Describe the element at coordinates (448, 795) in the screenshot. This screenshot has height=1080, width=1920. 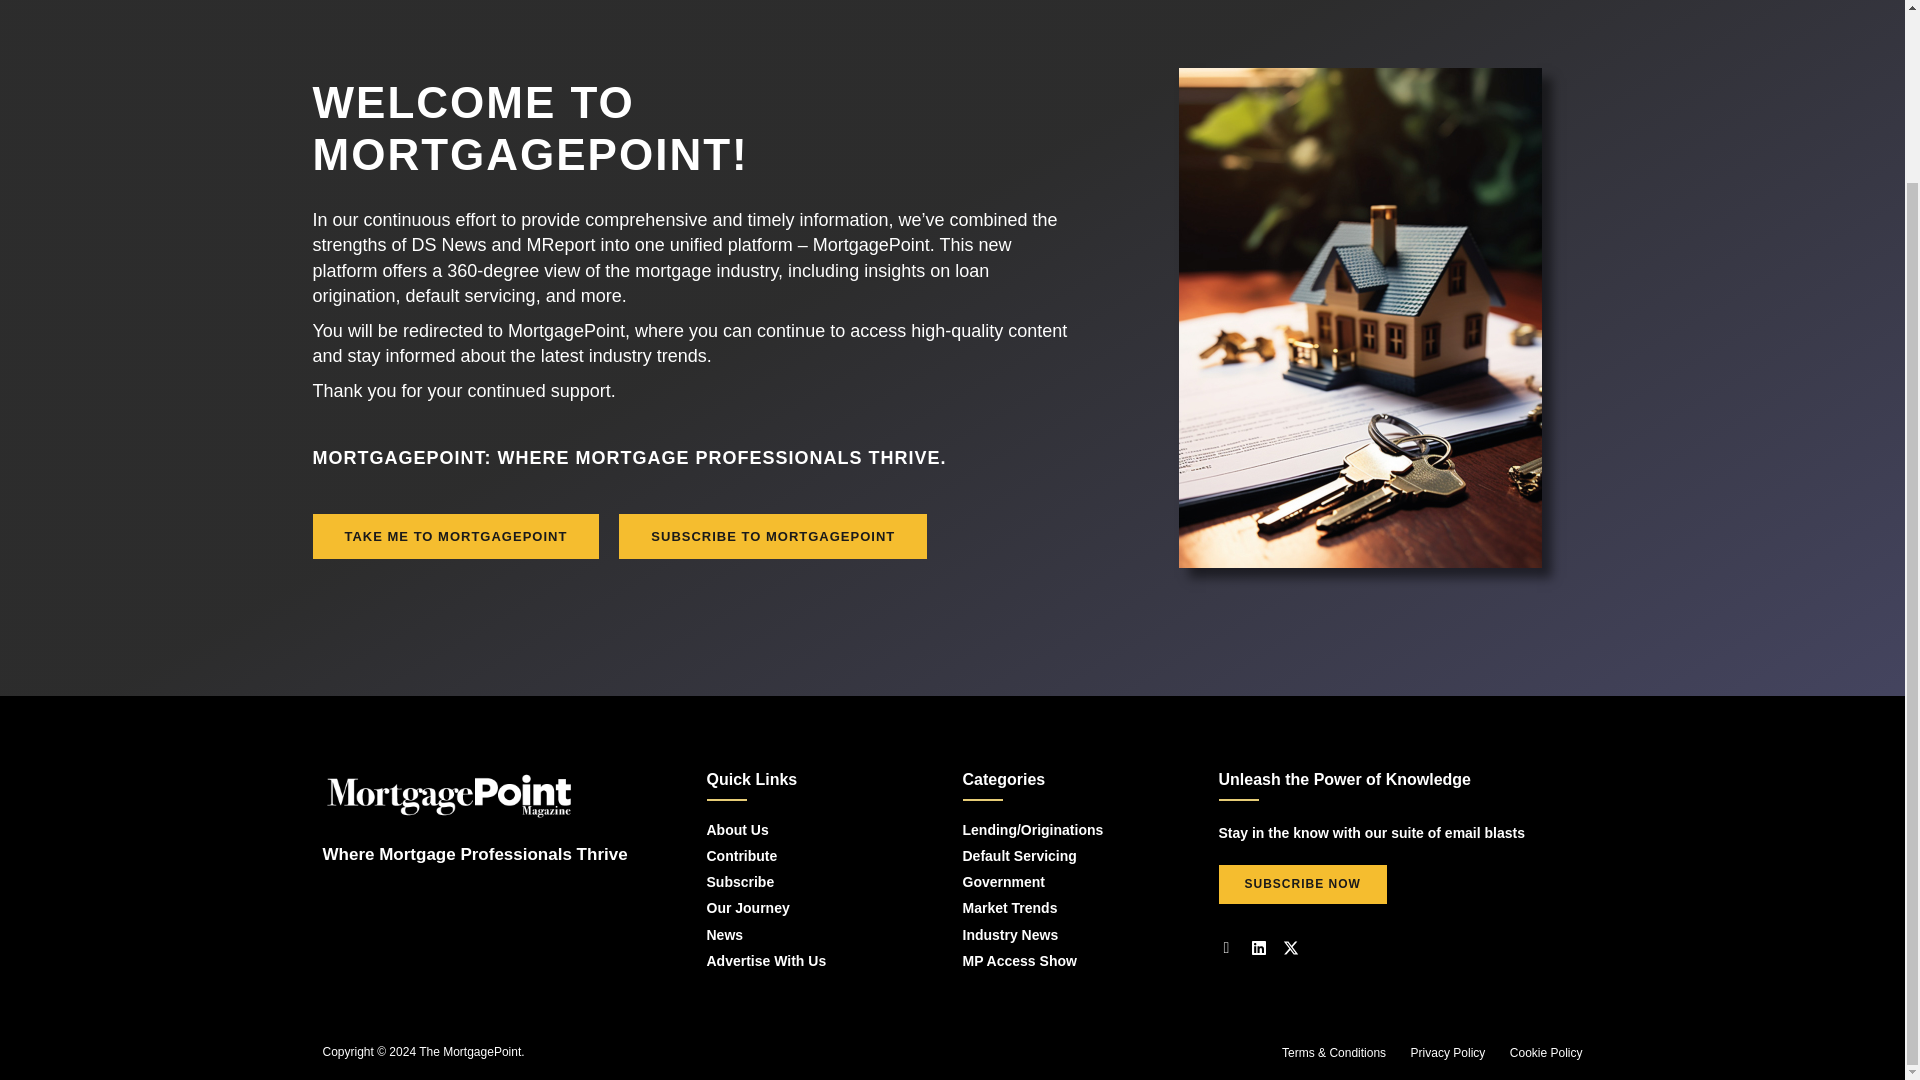
I see `themp-logo-w - The MortgagePoint` at that location.